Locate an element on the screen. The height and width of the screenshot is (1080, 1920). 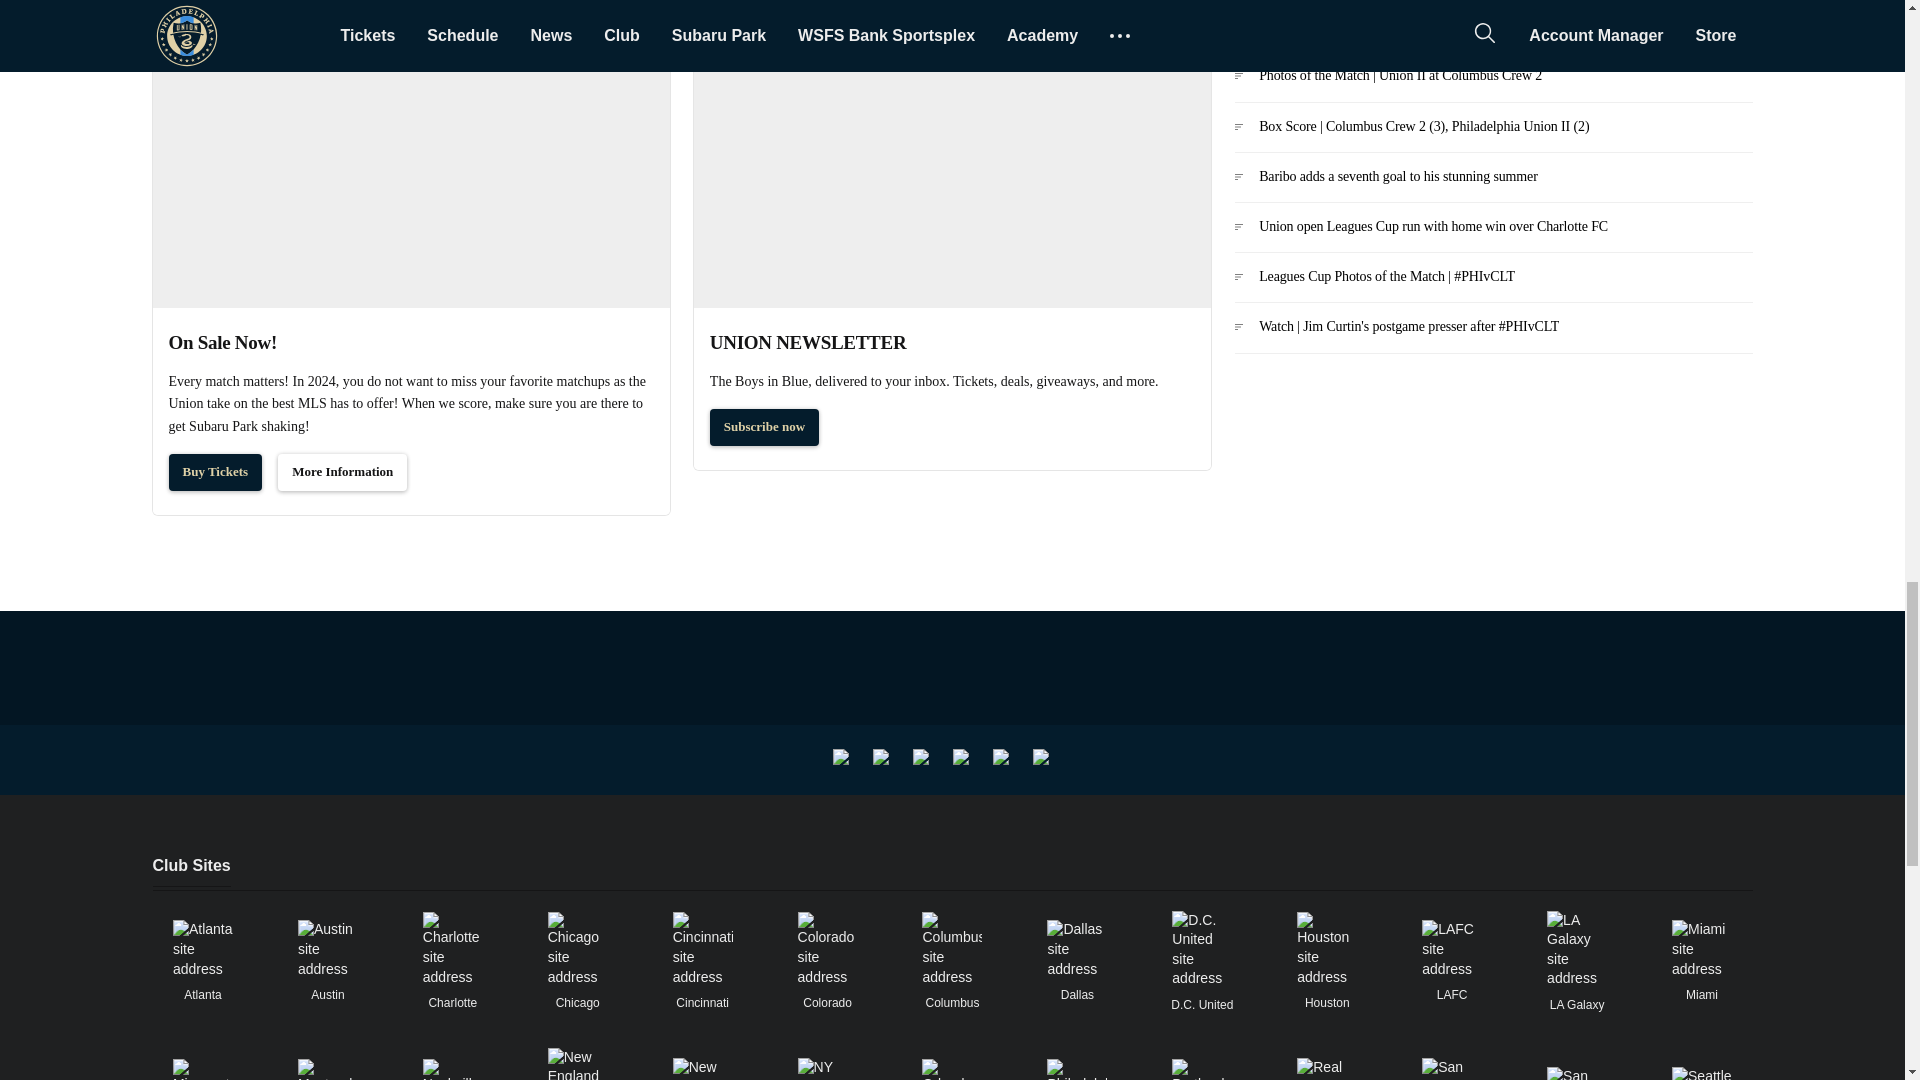
More Information is located at coordinates (342, 472).